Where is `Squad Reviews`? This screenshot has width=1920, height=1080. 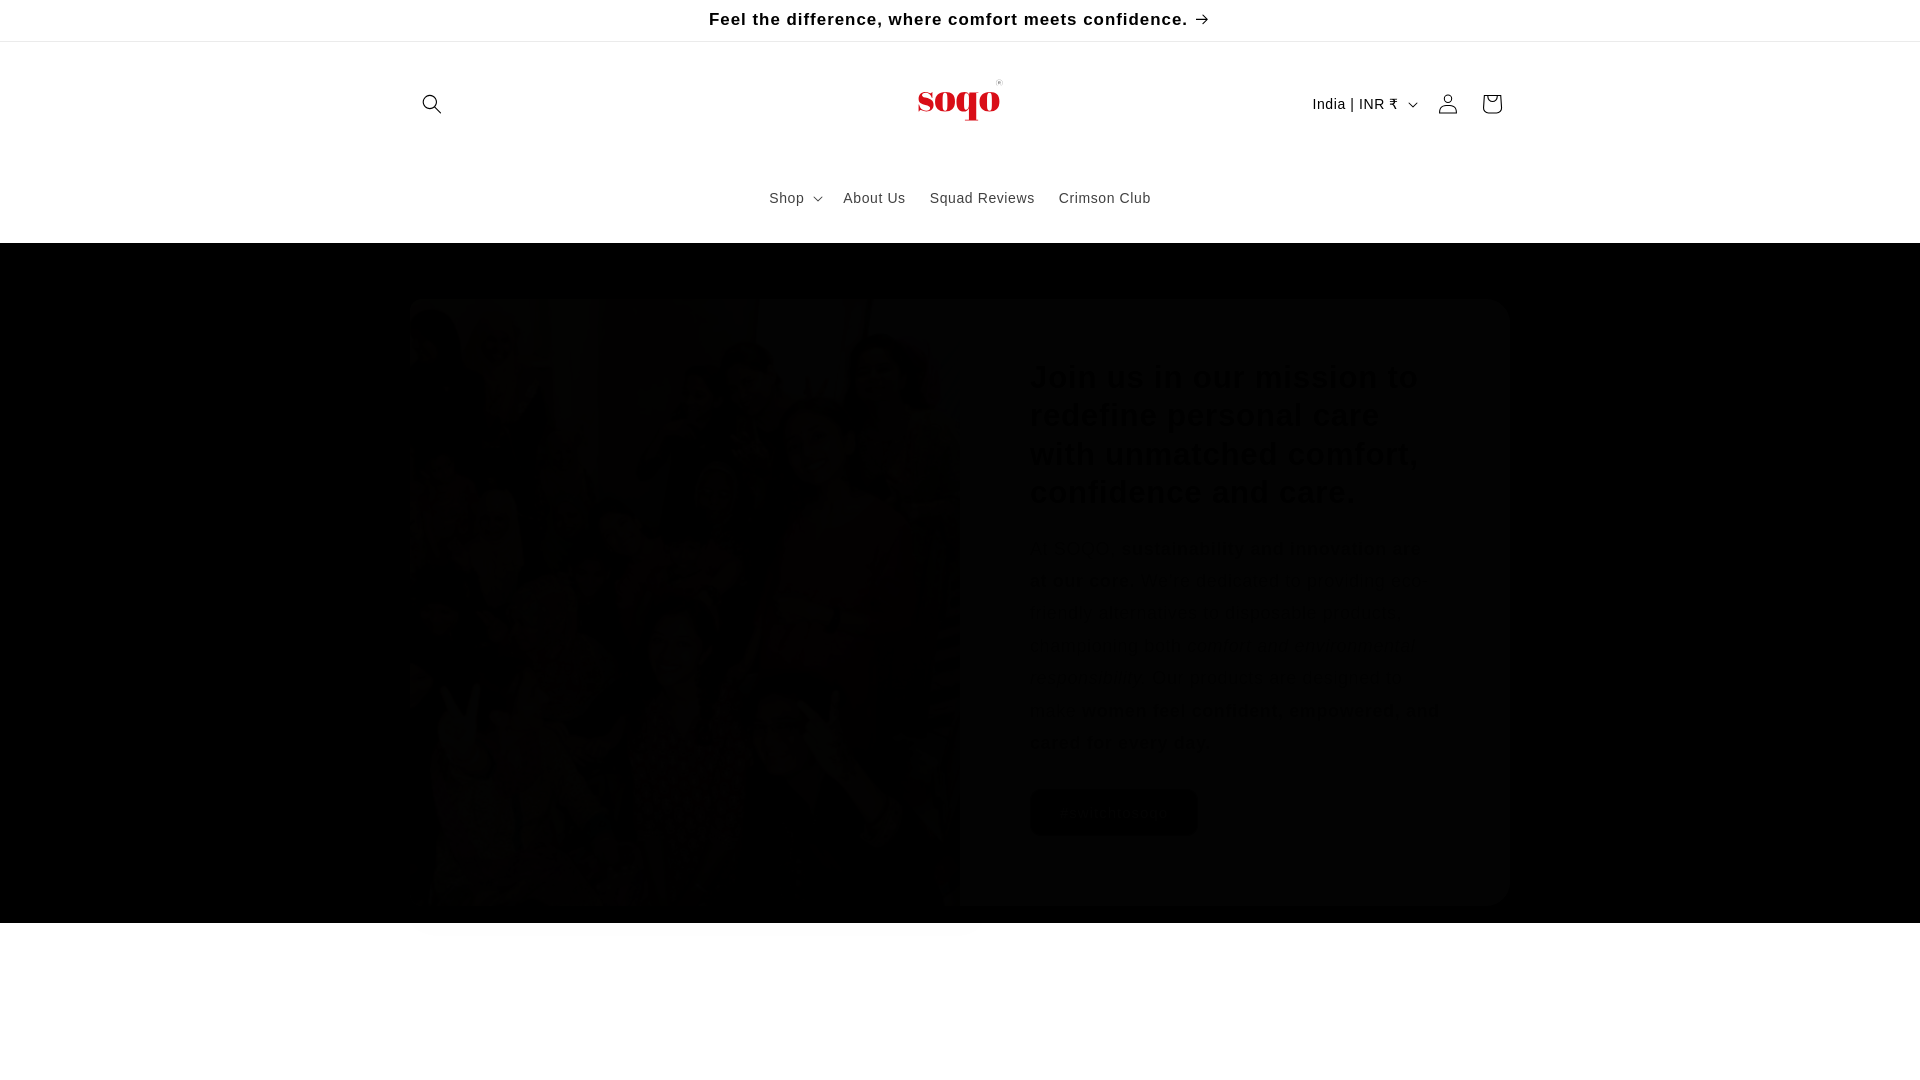
Squad Reviews is located at coordinates (982, 198).